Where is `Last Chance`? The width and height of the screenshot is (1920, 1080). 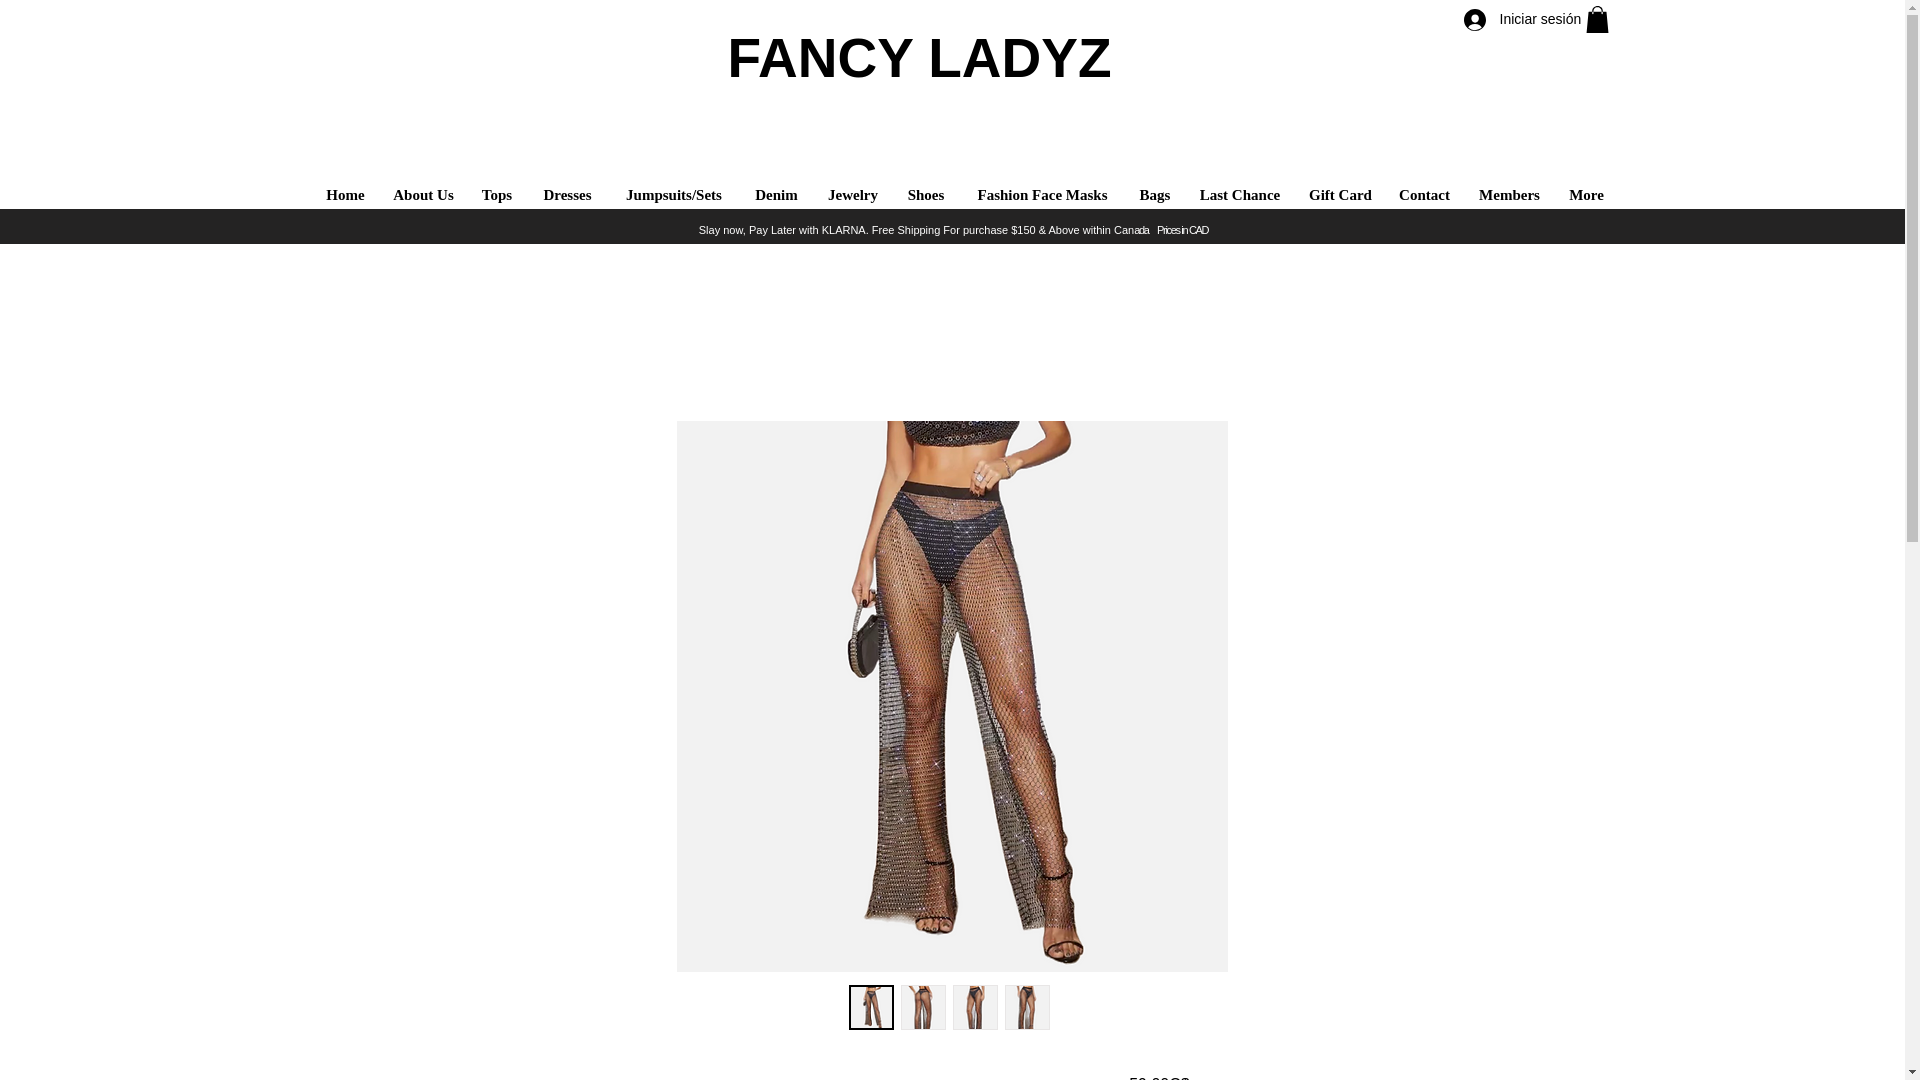 Last Chance is located at coordinates (1239, 196).